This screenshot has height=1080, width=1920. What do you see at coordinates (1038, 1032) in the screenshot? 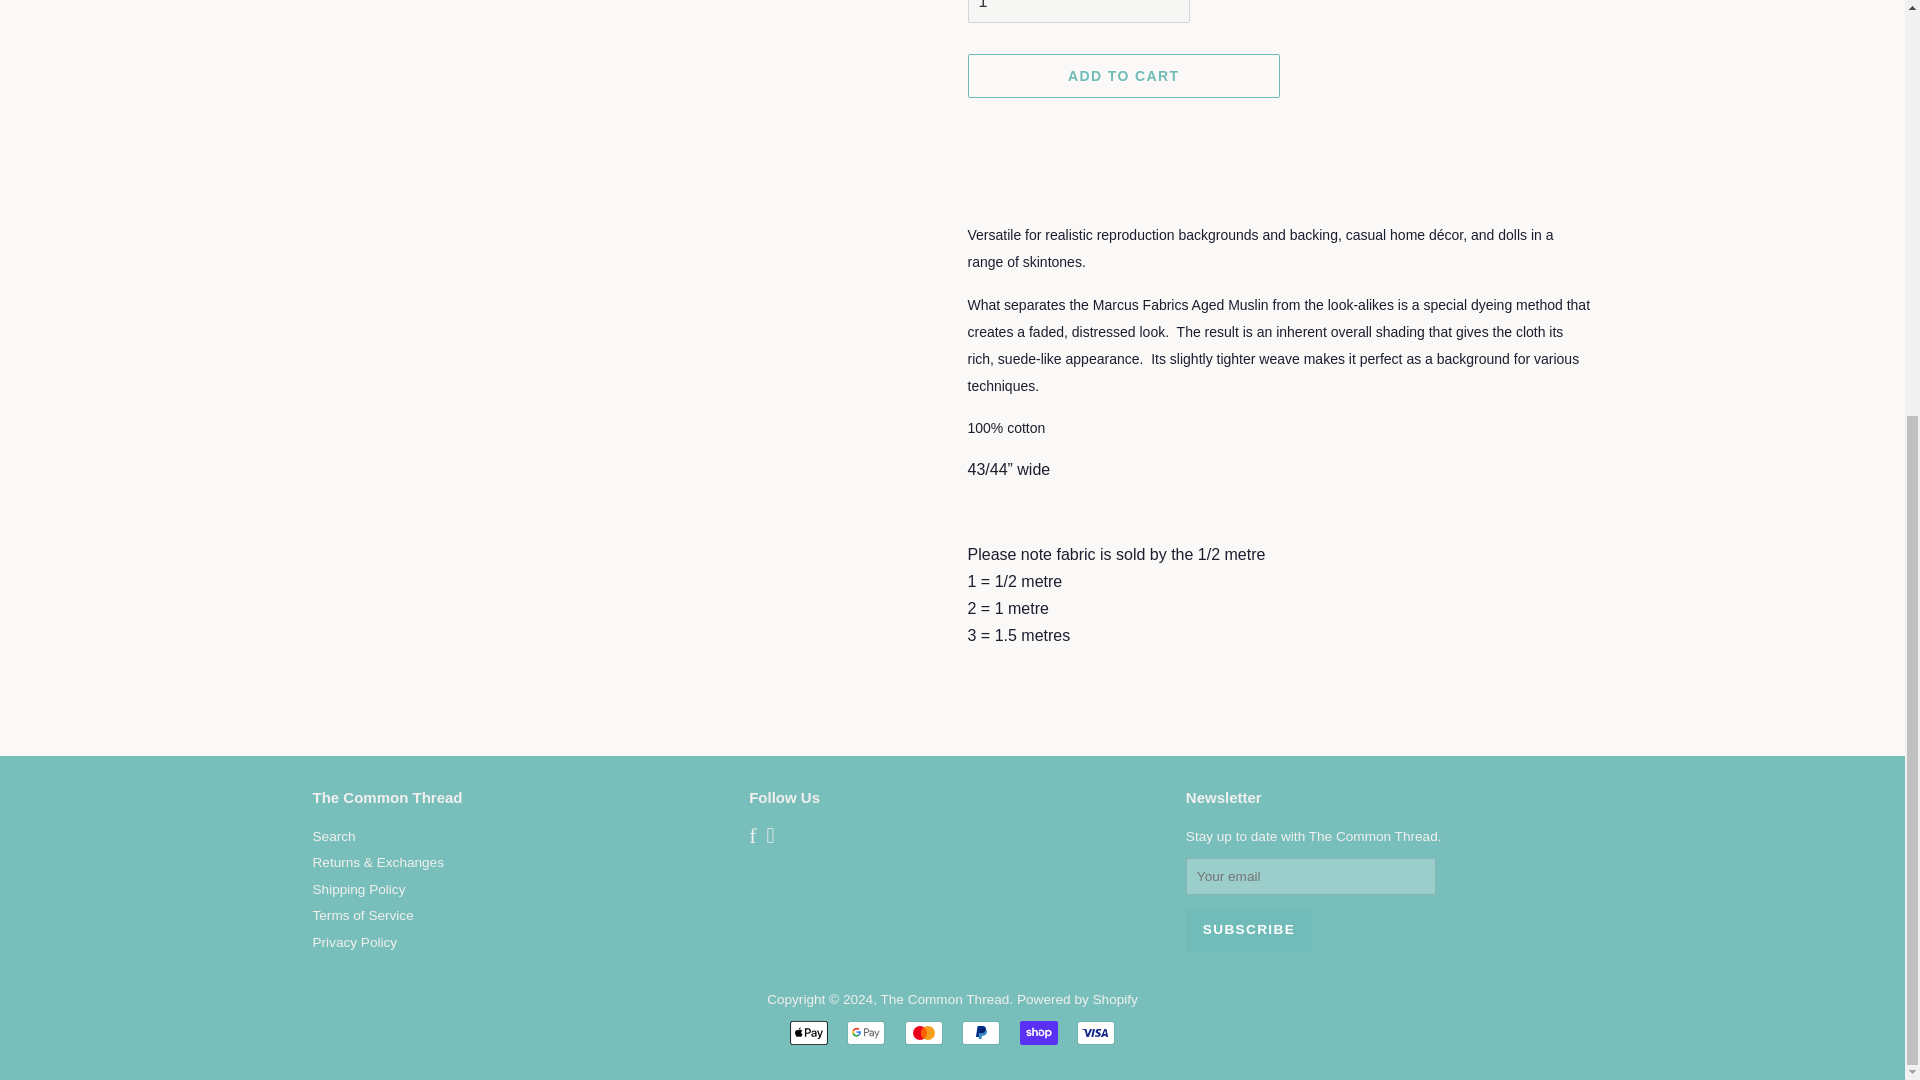
I see `Shop Pay` at bounding box center [1038, 1032].